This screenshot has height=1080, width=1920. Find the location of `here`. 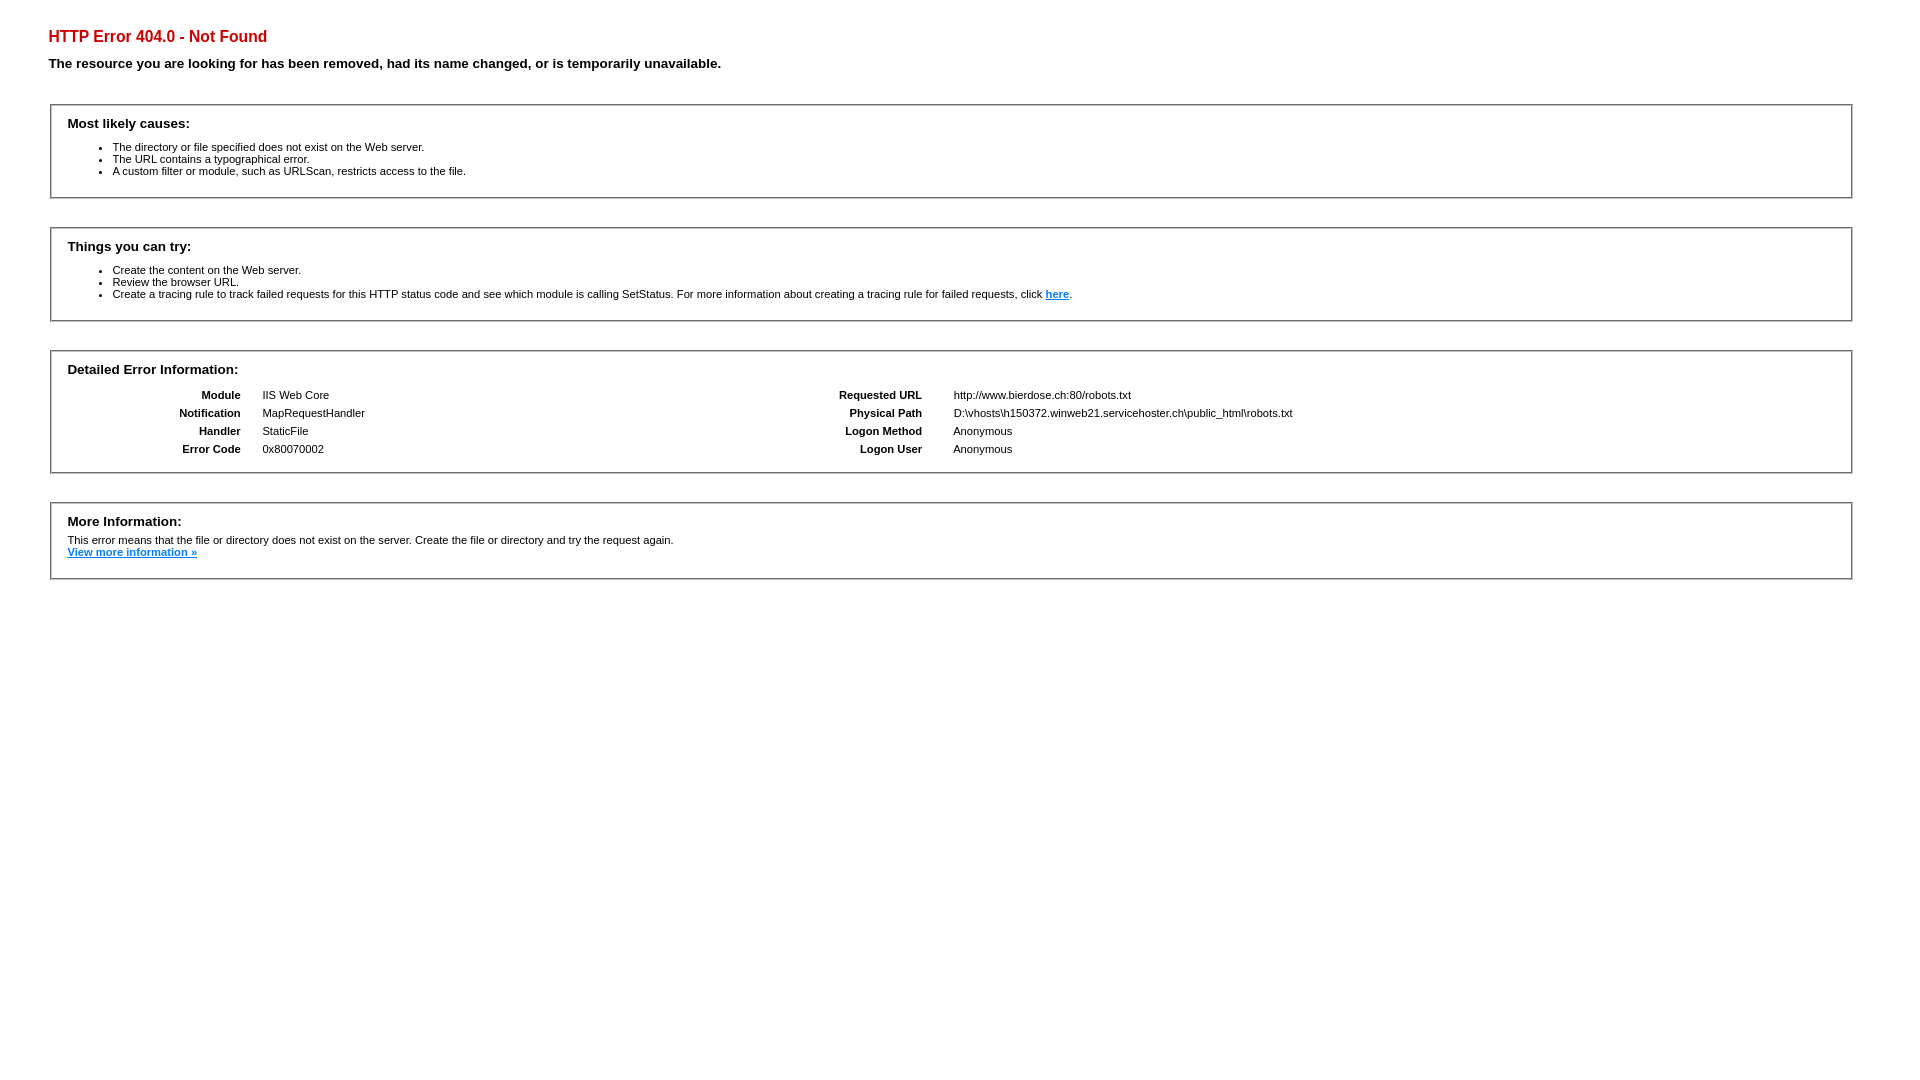

here is located at coordinates (1058, 294).